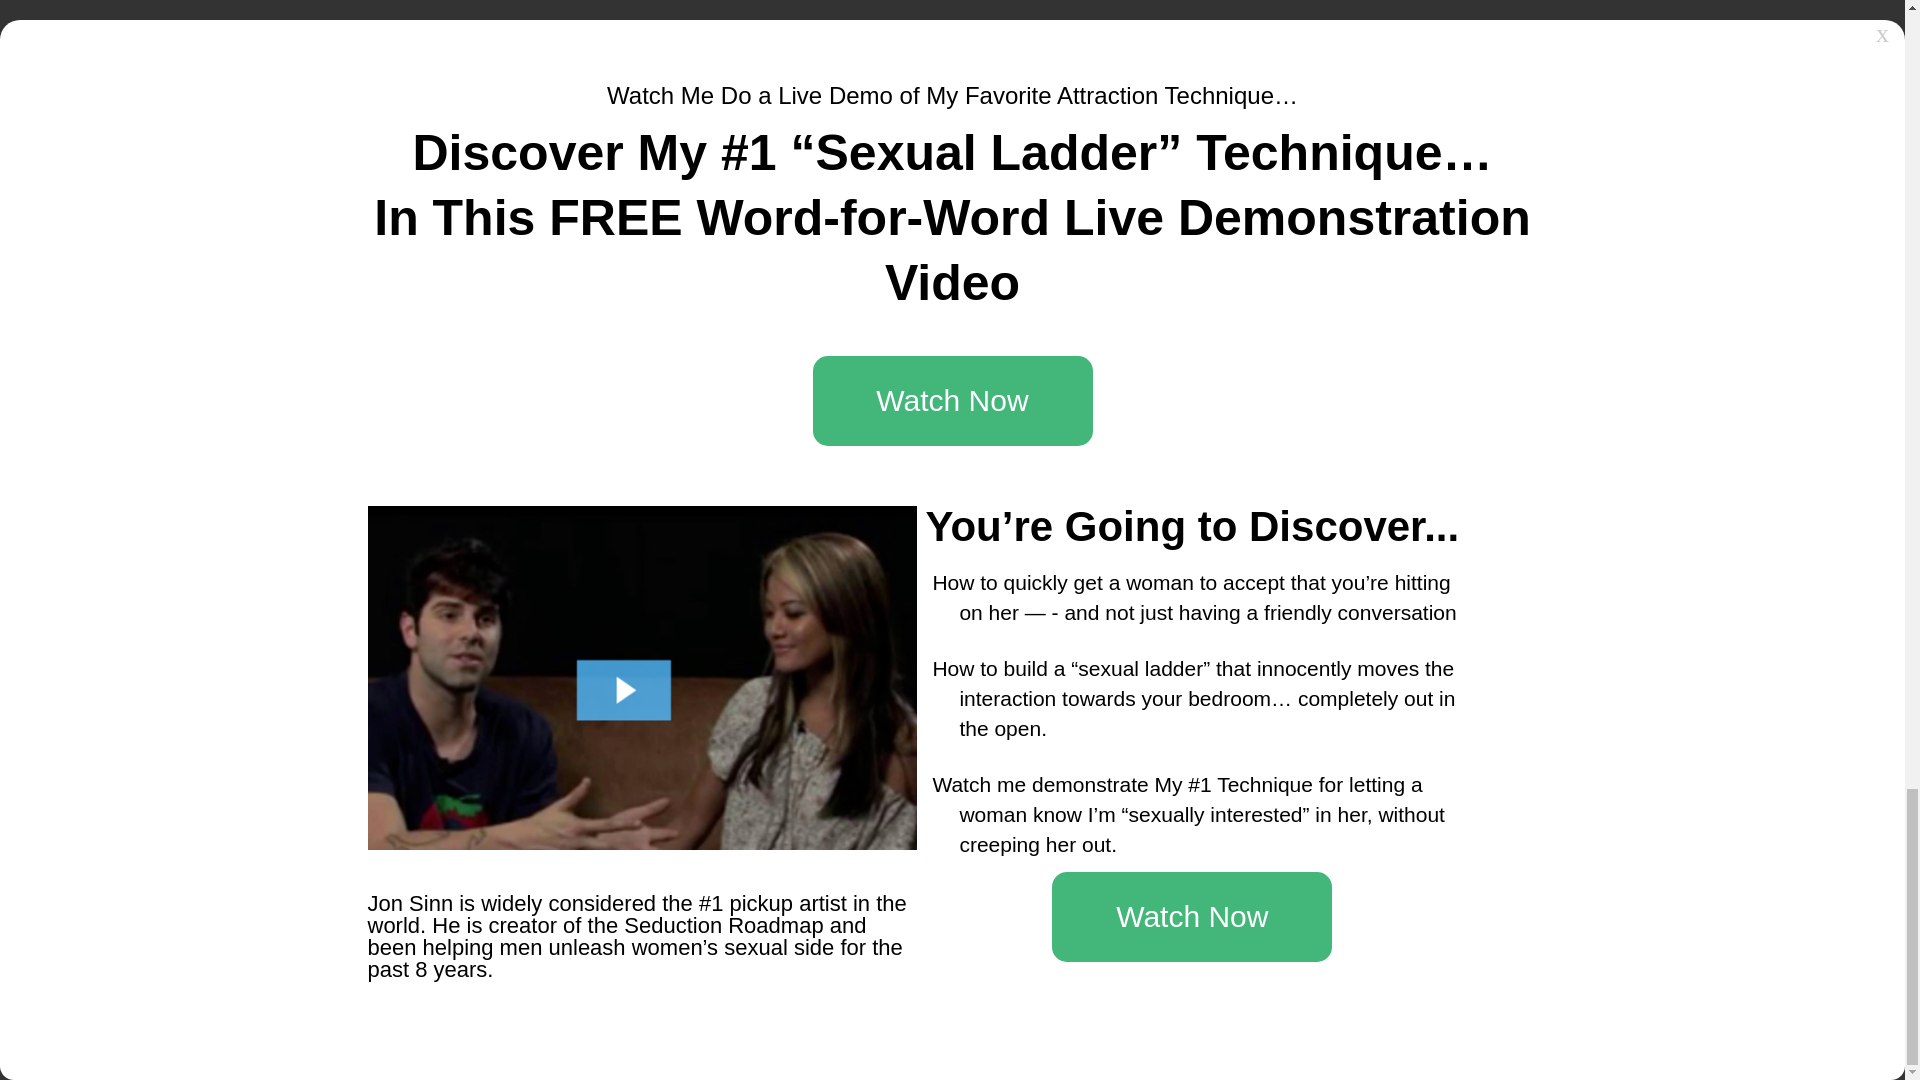  I want to click on R.S. Brasher, so click(1210, 892).